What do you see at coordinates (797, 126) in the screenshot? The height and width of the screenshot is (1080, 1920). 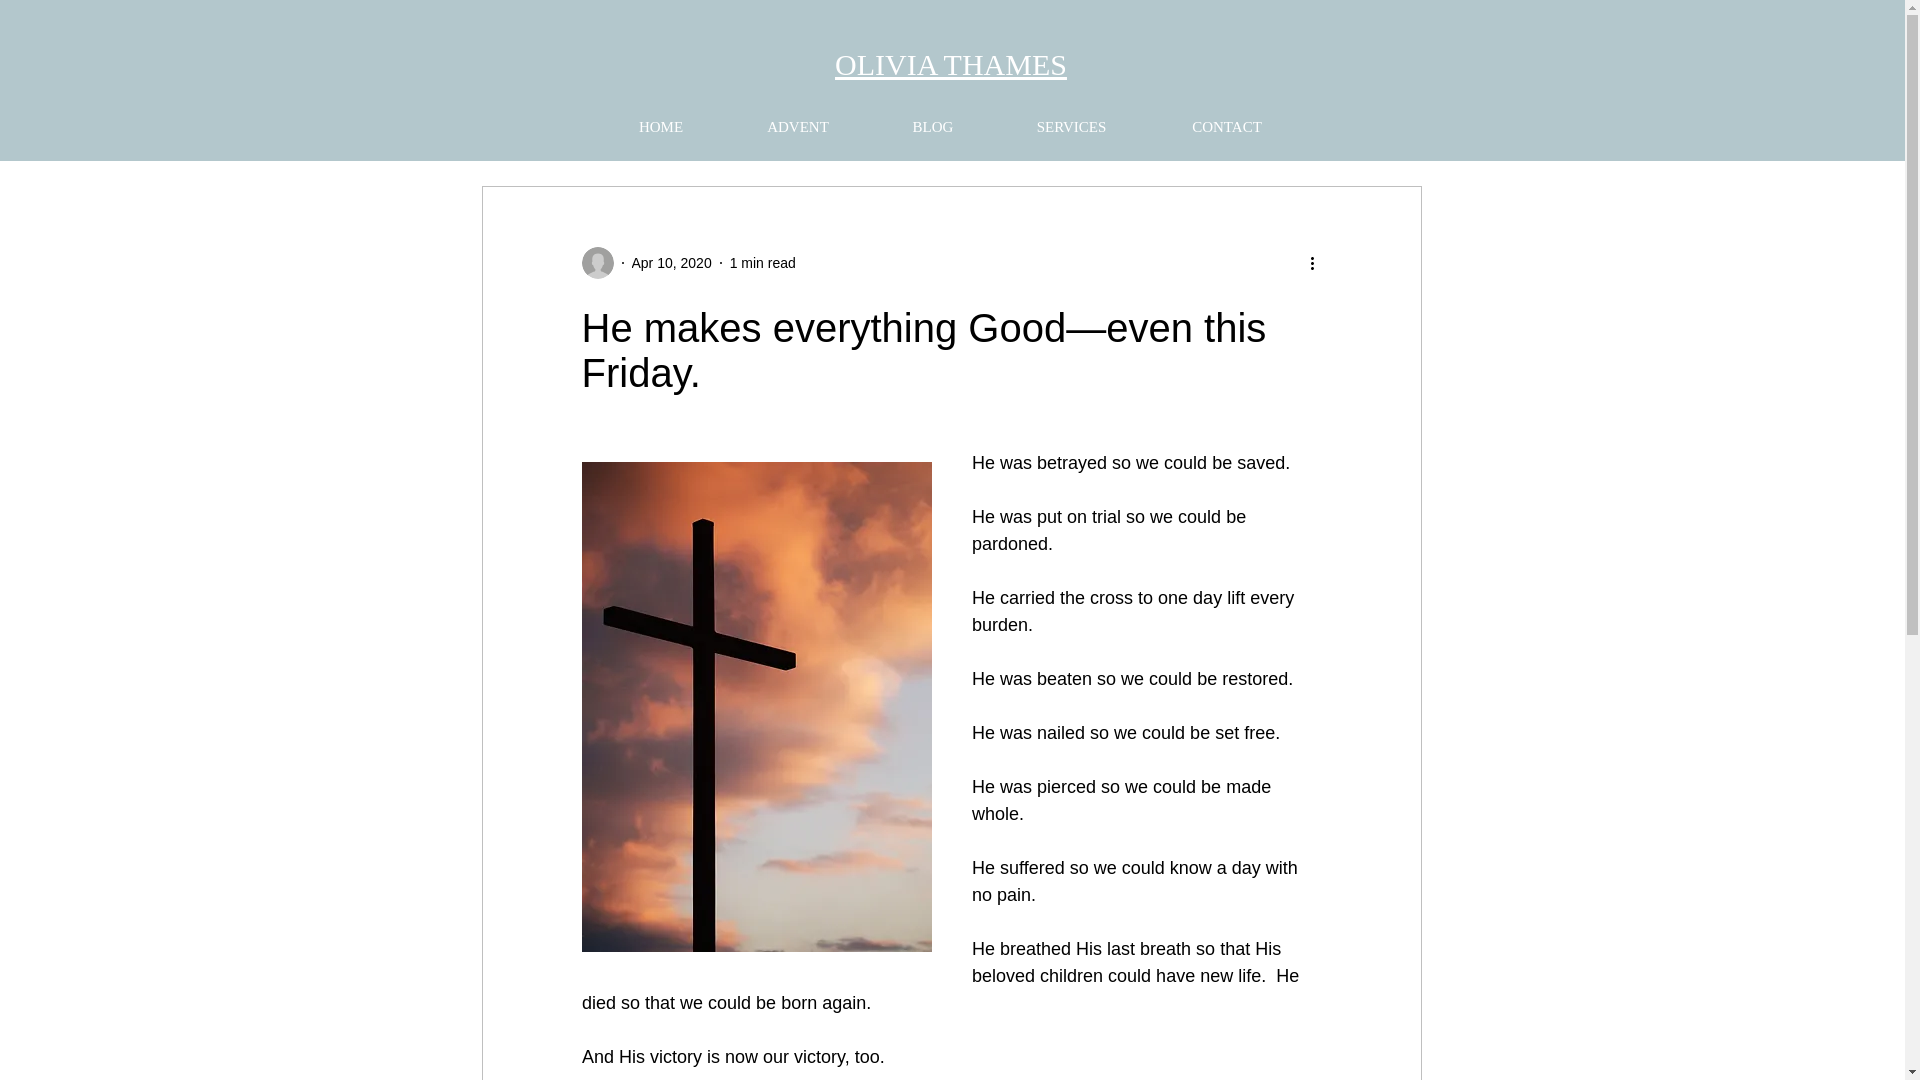 I see `ADVENT` at bounding box center [797, 126].